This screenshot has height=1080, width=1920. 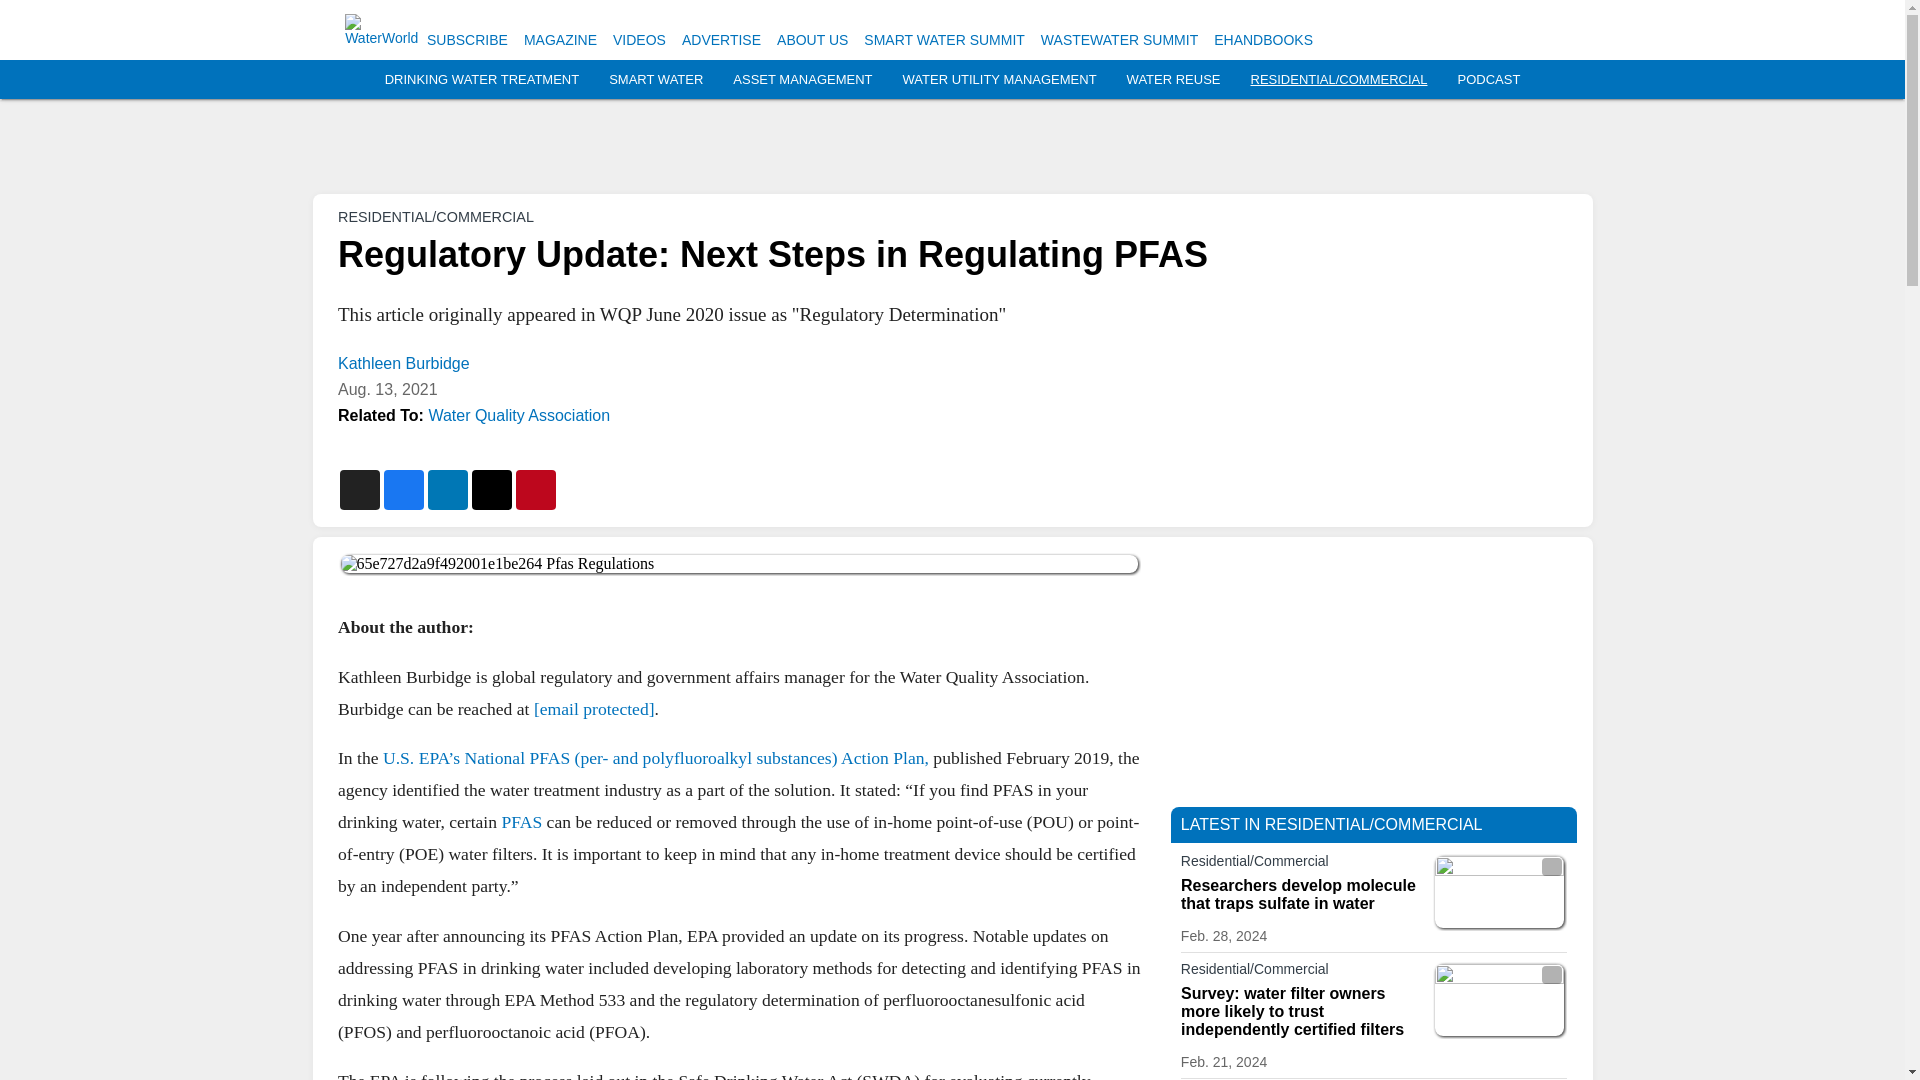 What do you see at coordinates (720, 40) in the screenshot?
I see `ADVERTISE` at bounding box center [720, 40].